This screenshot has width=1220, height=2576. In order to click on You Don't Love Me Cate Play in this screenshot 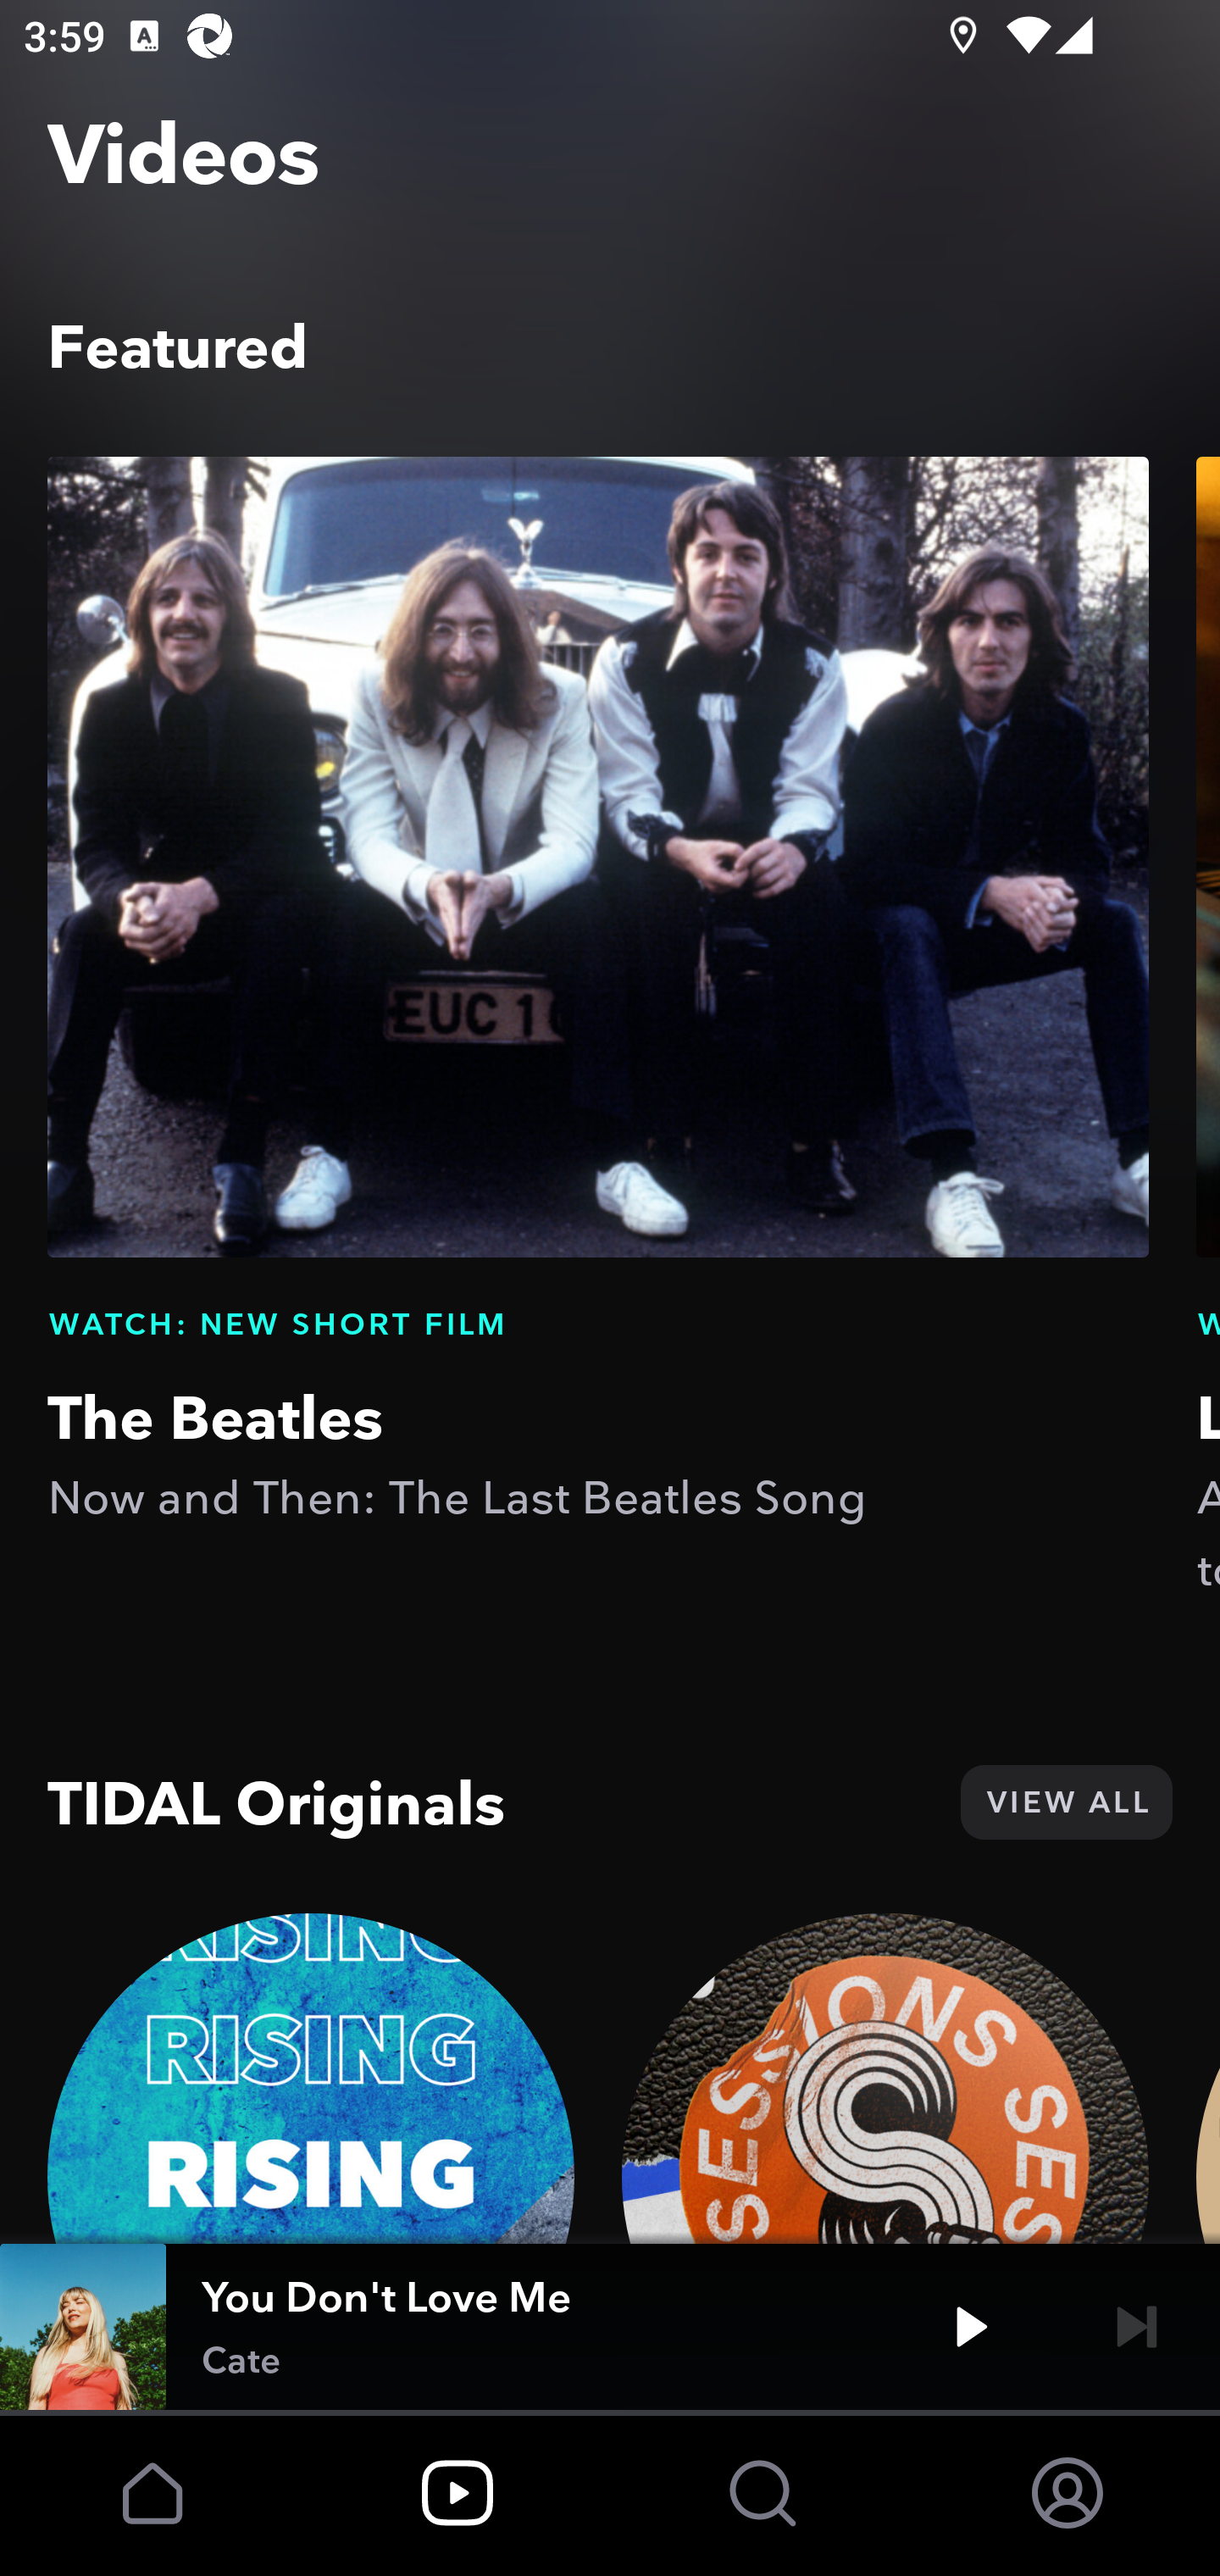, I will do `click(610, 2327)`.